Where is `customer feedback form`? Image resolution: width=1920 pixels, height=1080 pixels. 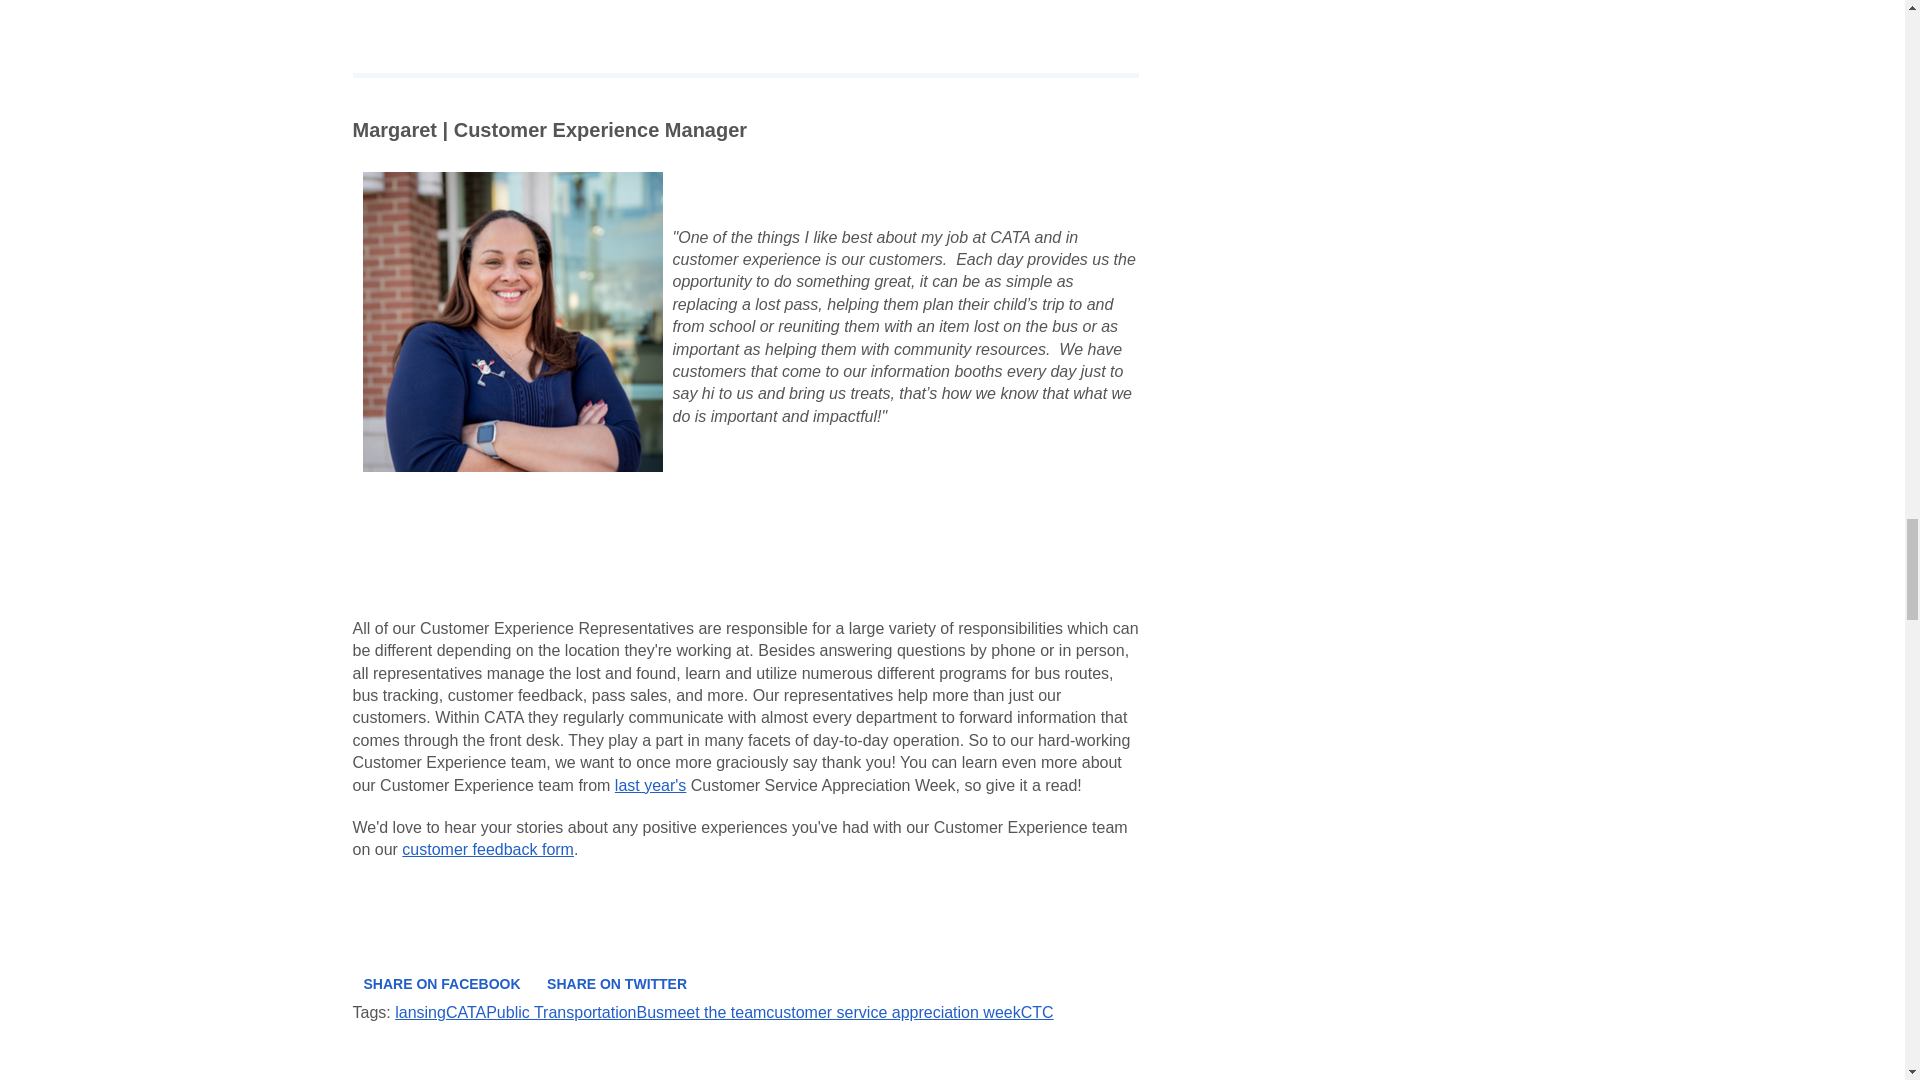 customer feedback form is located at coordinates (488, 849).